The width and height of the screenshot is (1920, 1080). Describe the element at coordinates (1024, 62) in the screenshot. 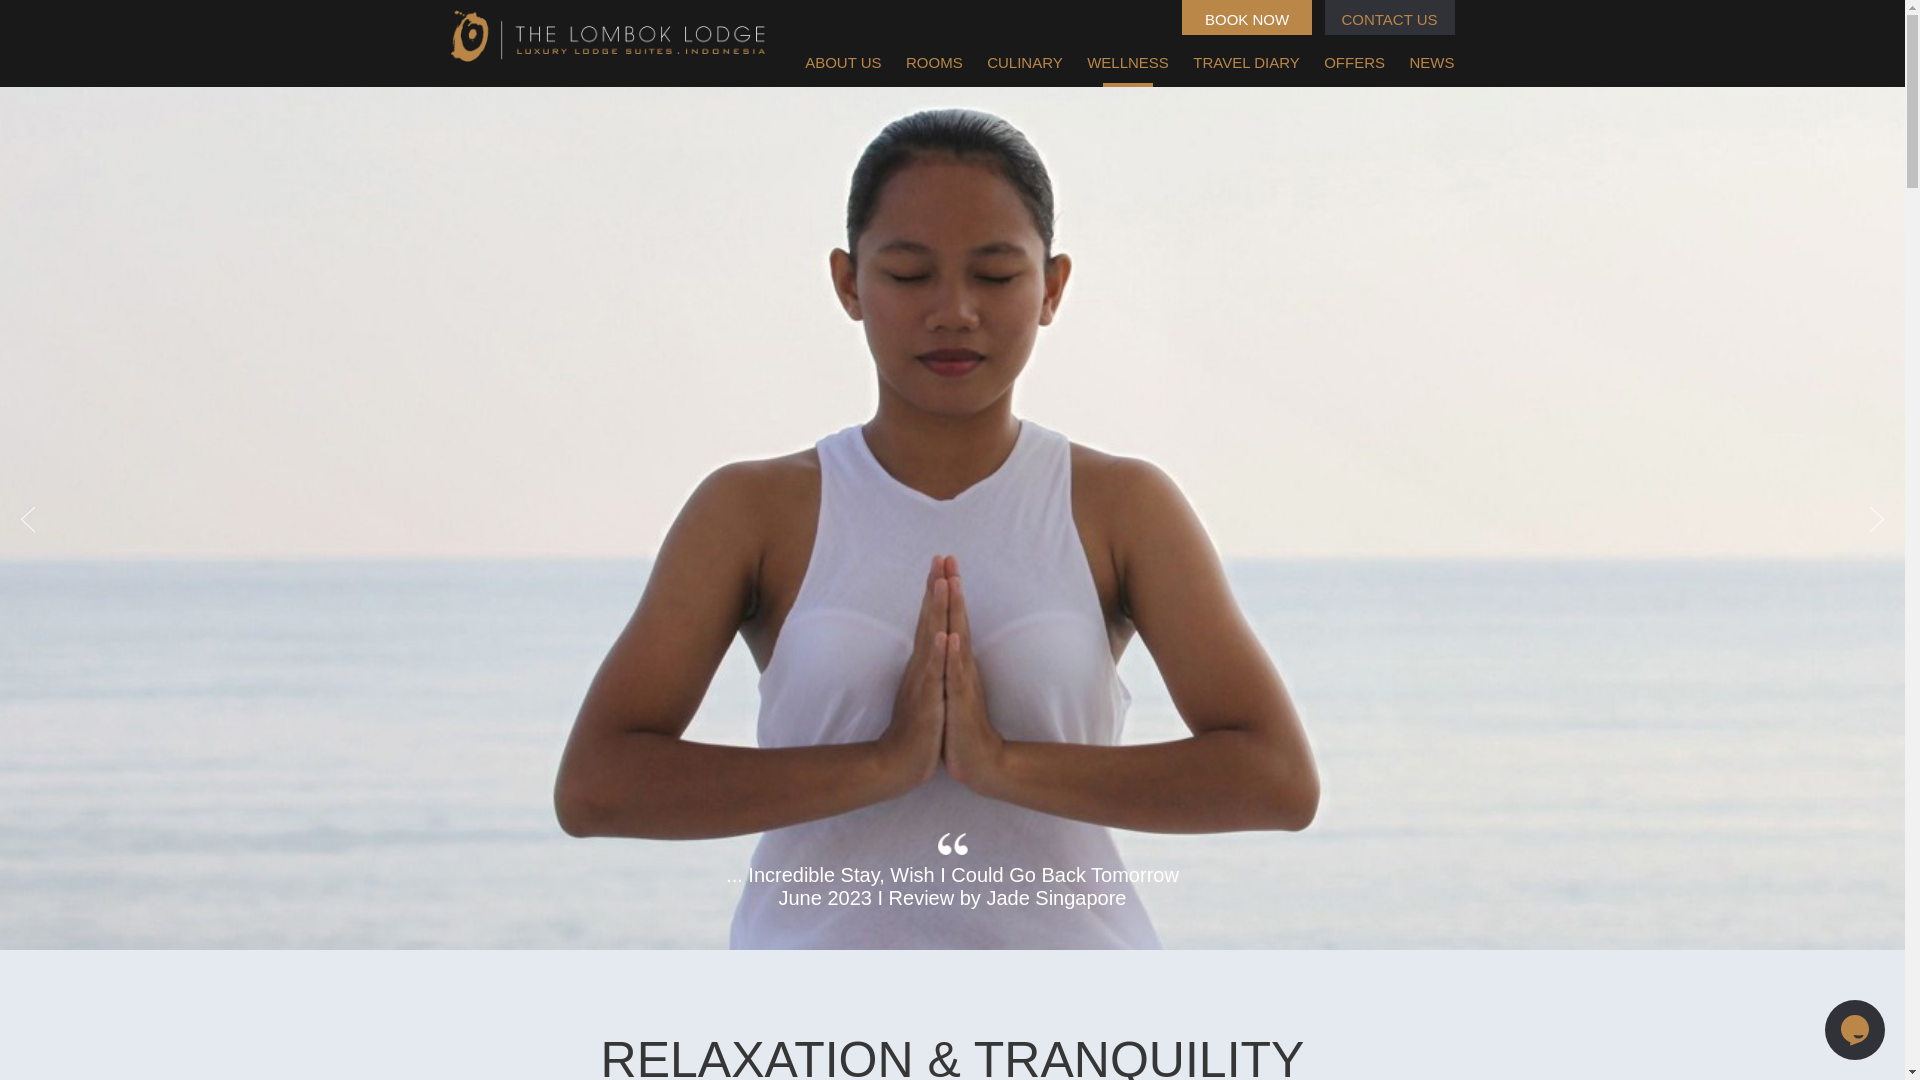

I see `CULINARY` at that location.